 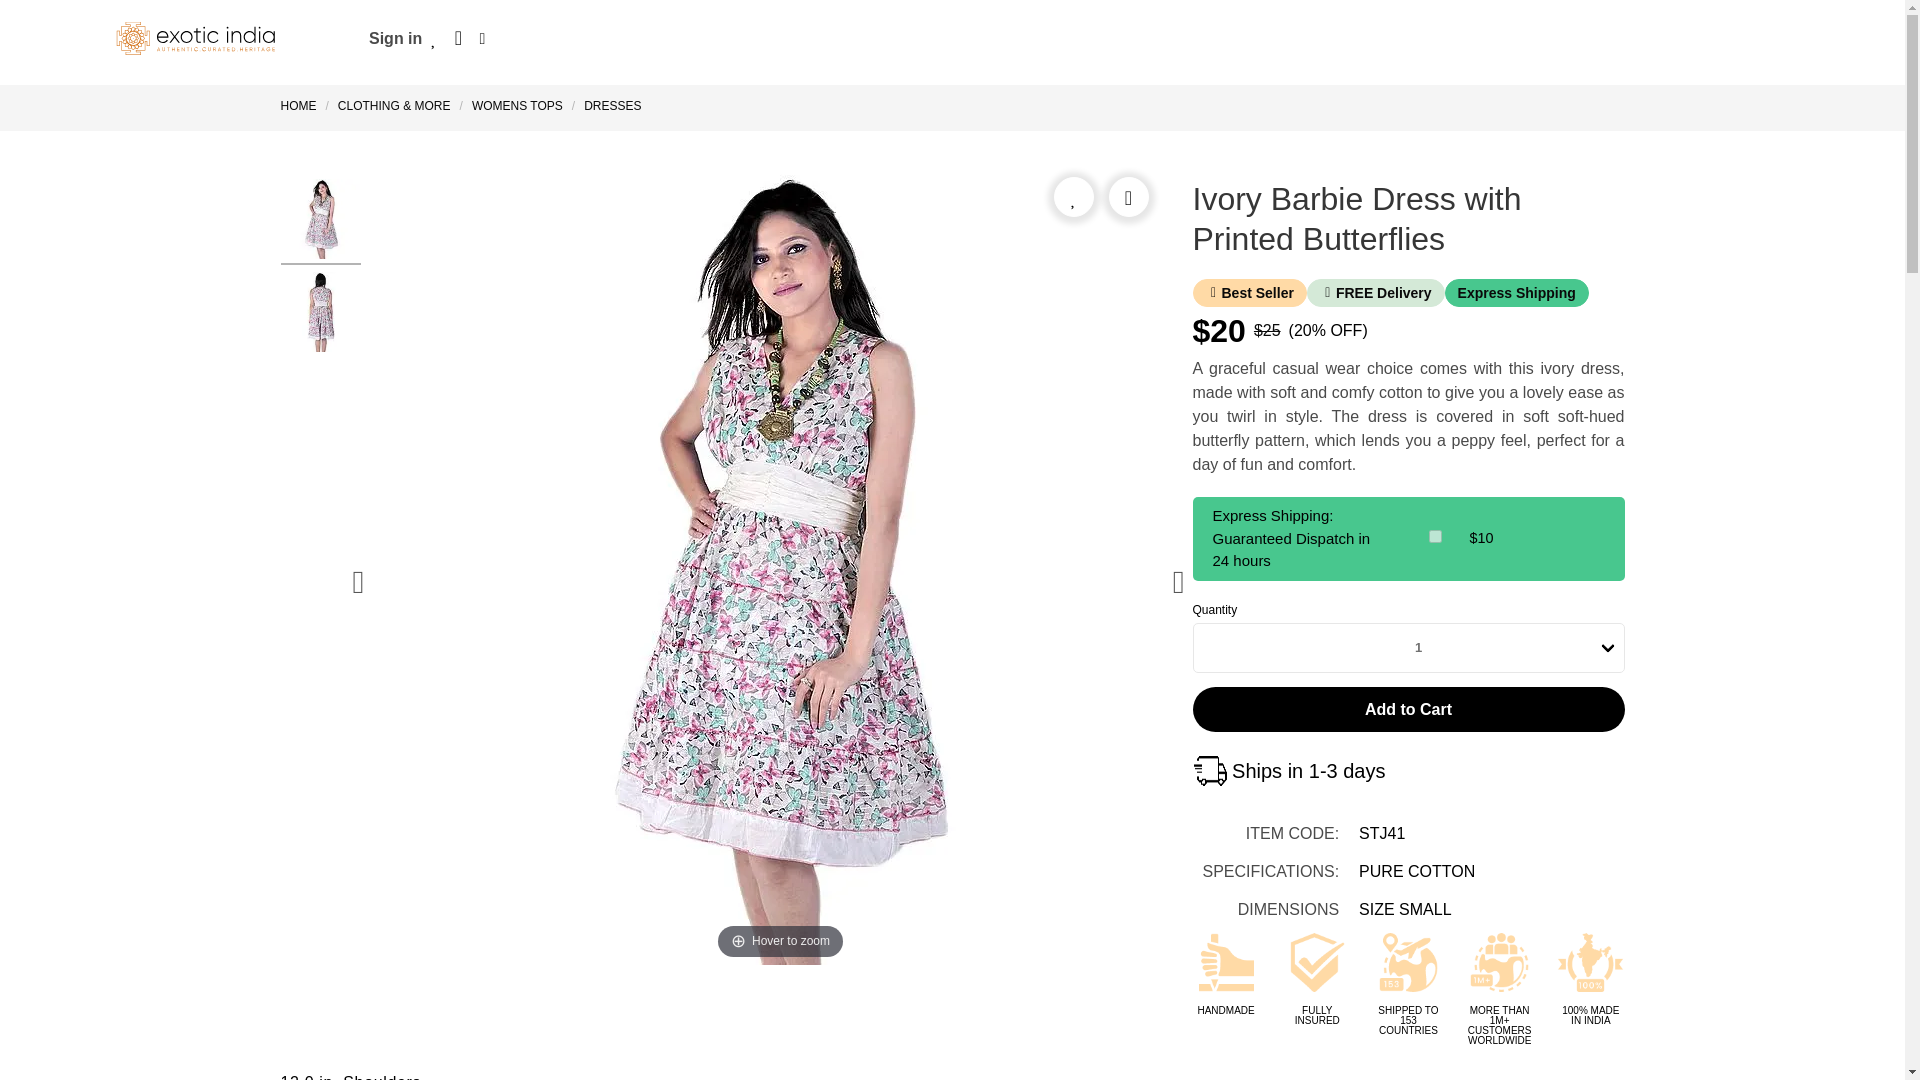 What do you see at coordinates (1408, 708) in the screenshot?
I see `Add to Cart` at bounding box center [1408, 708].